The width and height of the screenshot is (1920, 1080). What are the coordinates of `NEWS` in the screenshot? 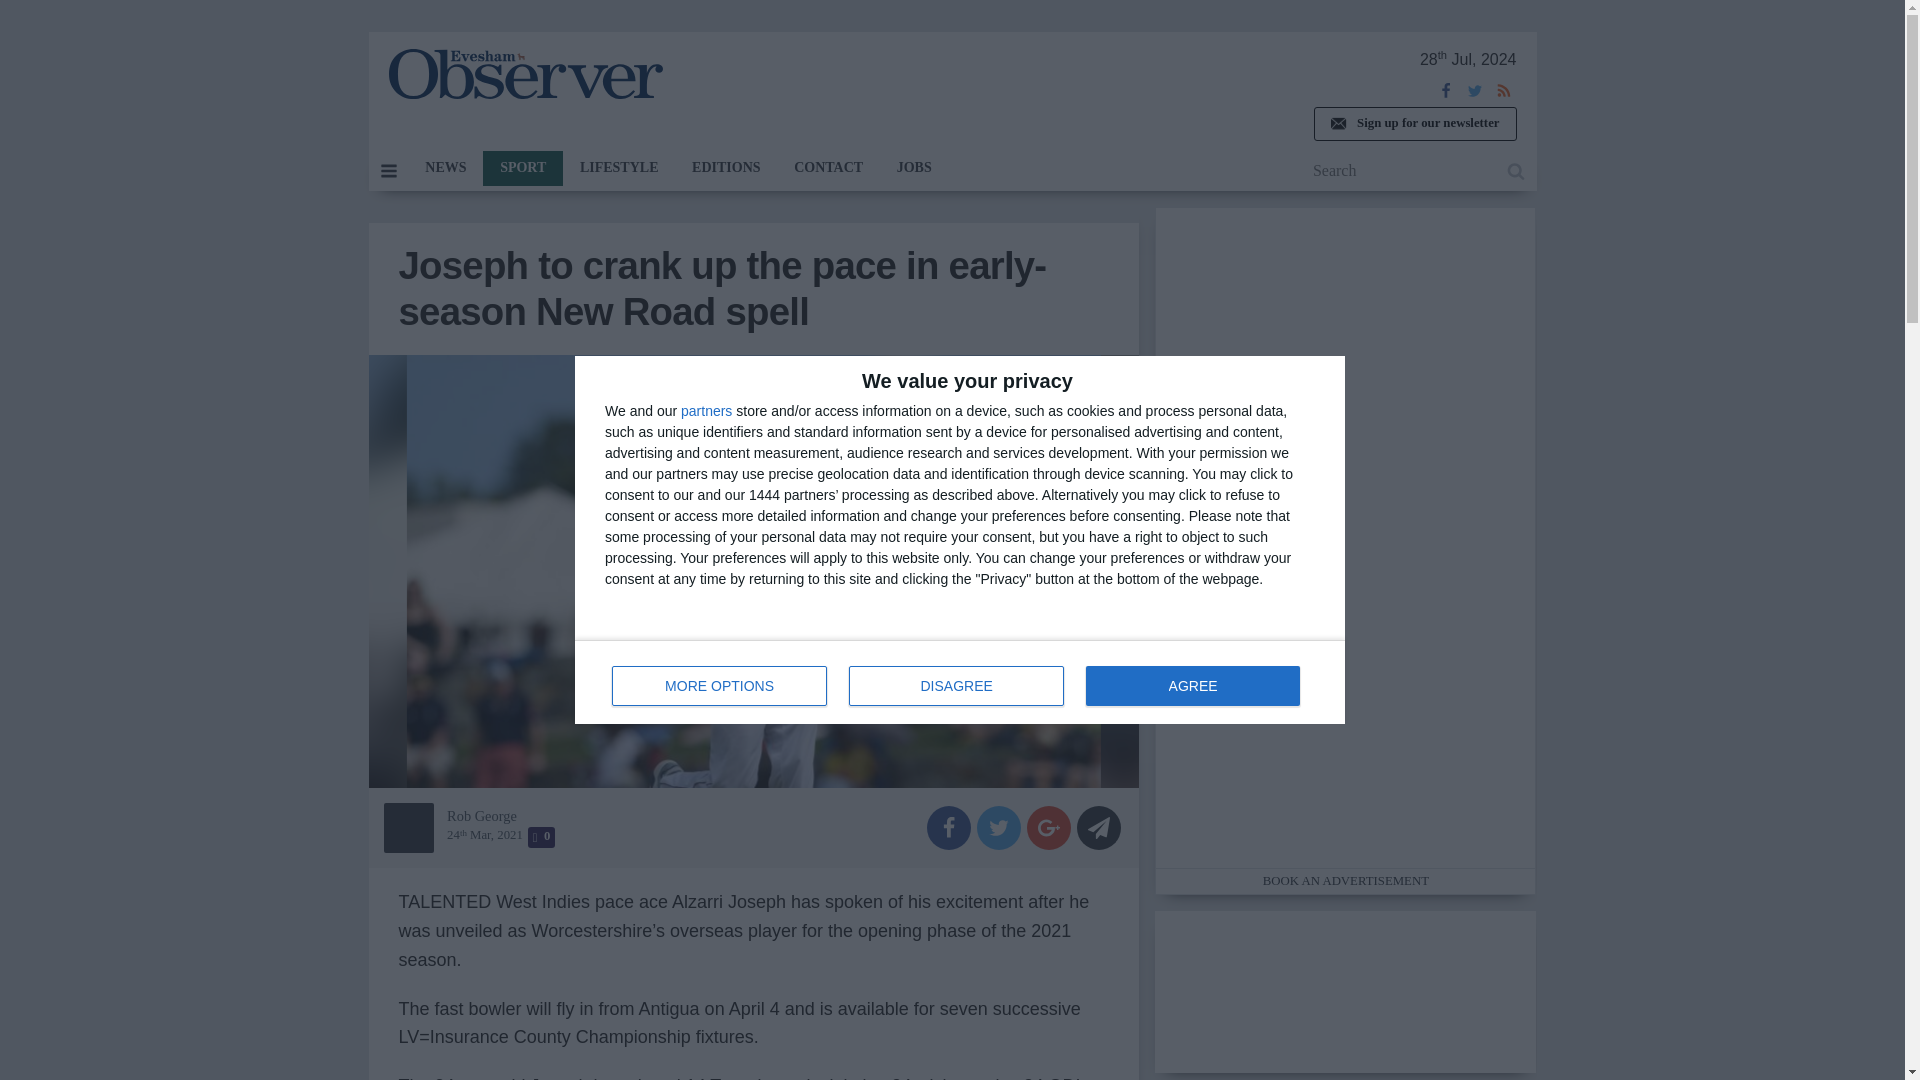 It's located at (960, 682).